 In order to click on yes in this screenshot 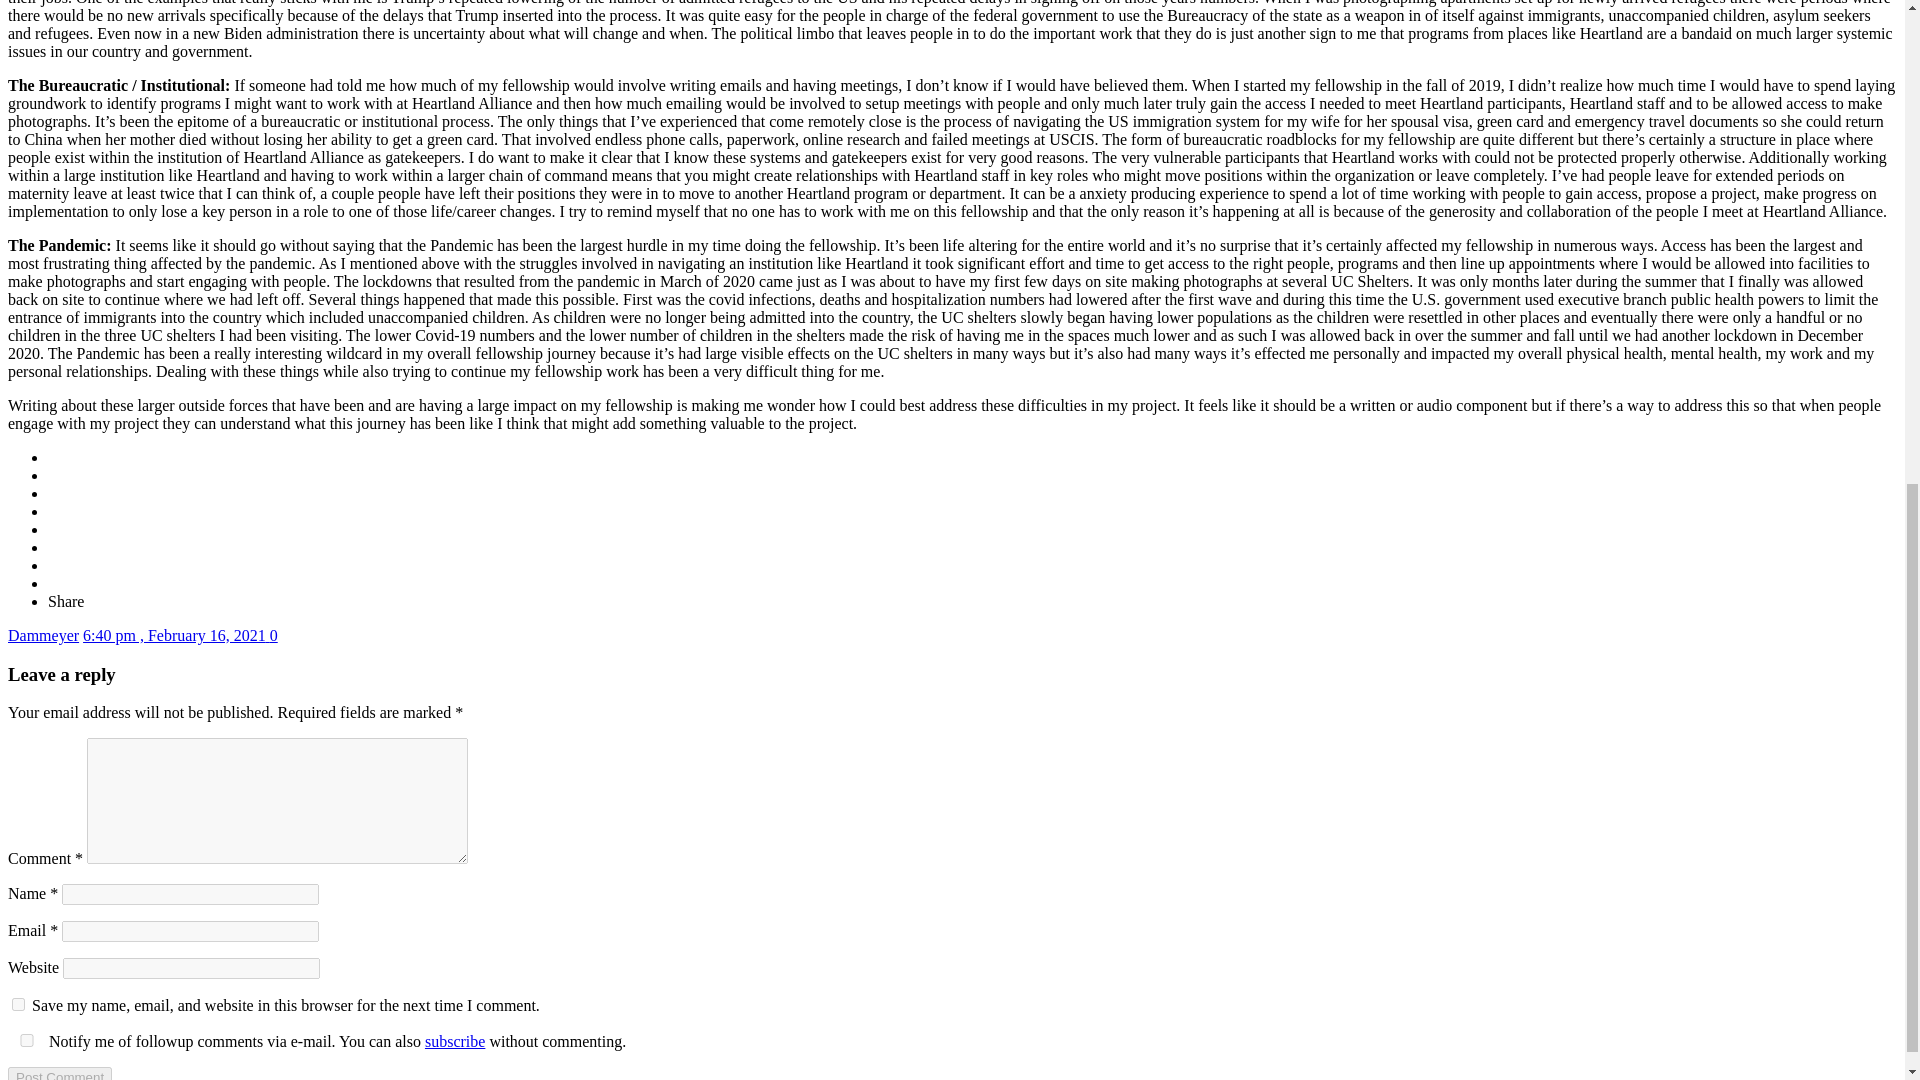, I will do `click(26, 1040)`.